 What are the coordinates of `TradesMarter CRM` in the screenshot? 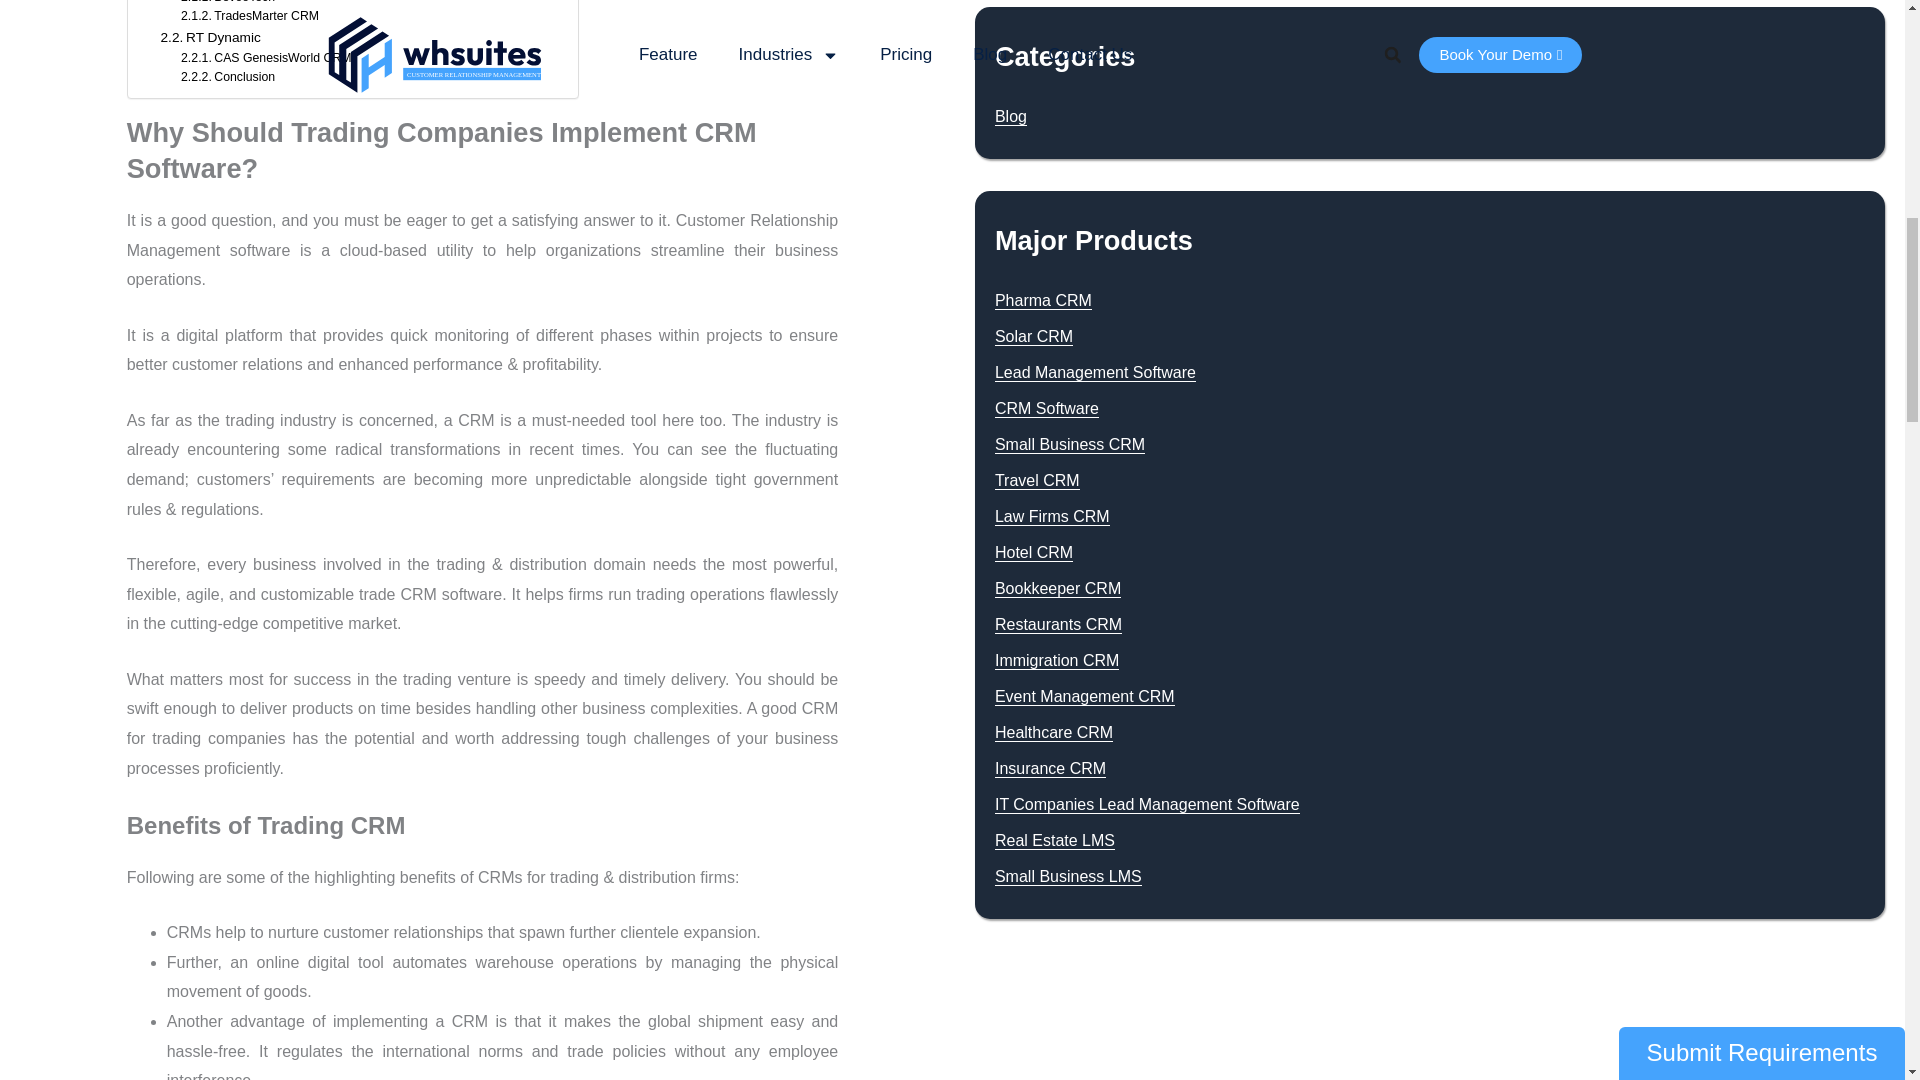 It's located at (249, 16).